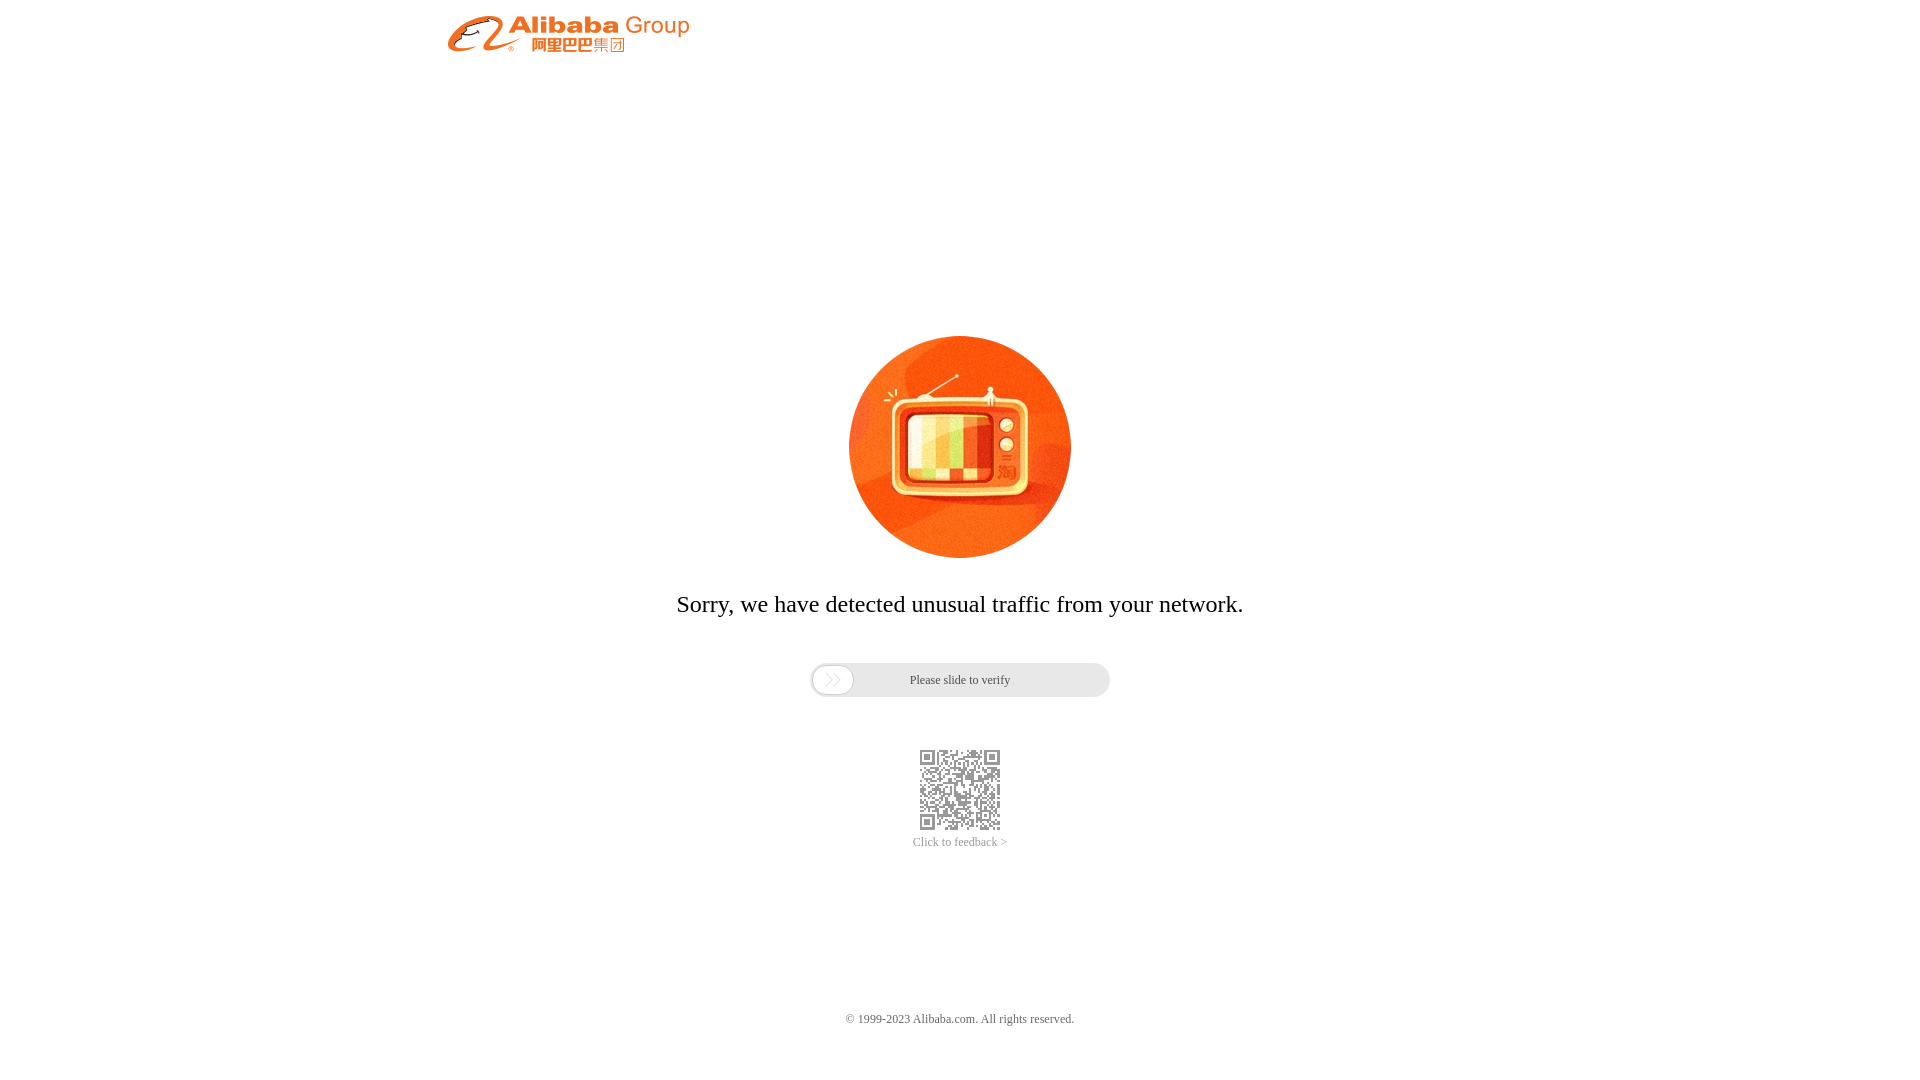 The width and height of the screenshot is (1920, 1080). Describe the element at coordinates (960, 842) in the screenshot. I see `Click to feedback >` at that location.